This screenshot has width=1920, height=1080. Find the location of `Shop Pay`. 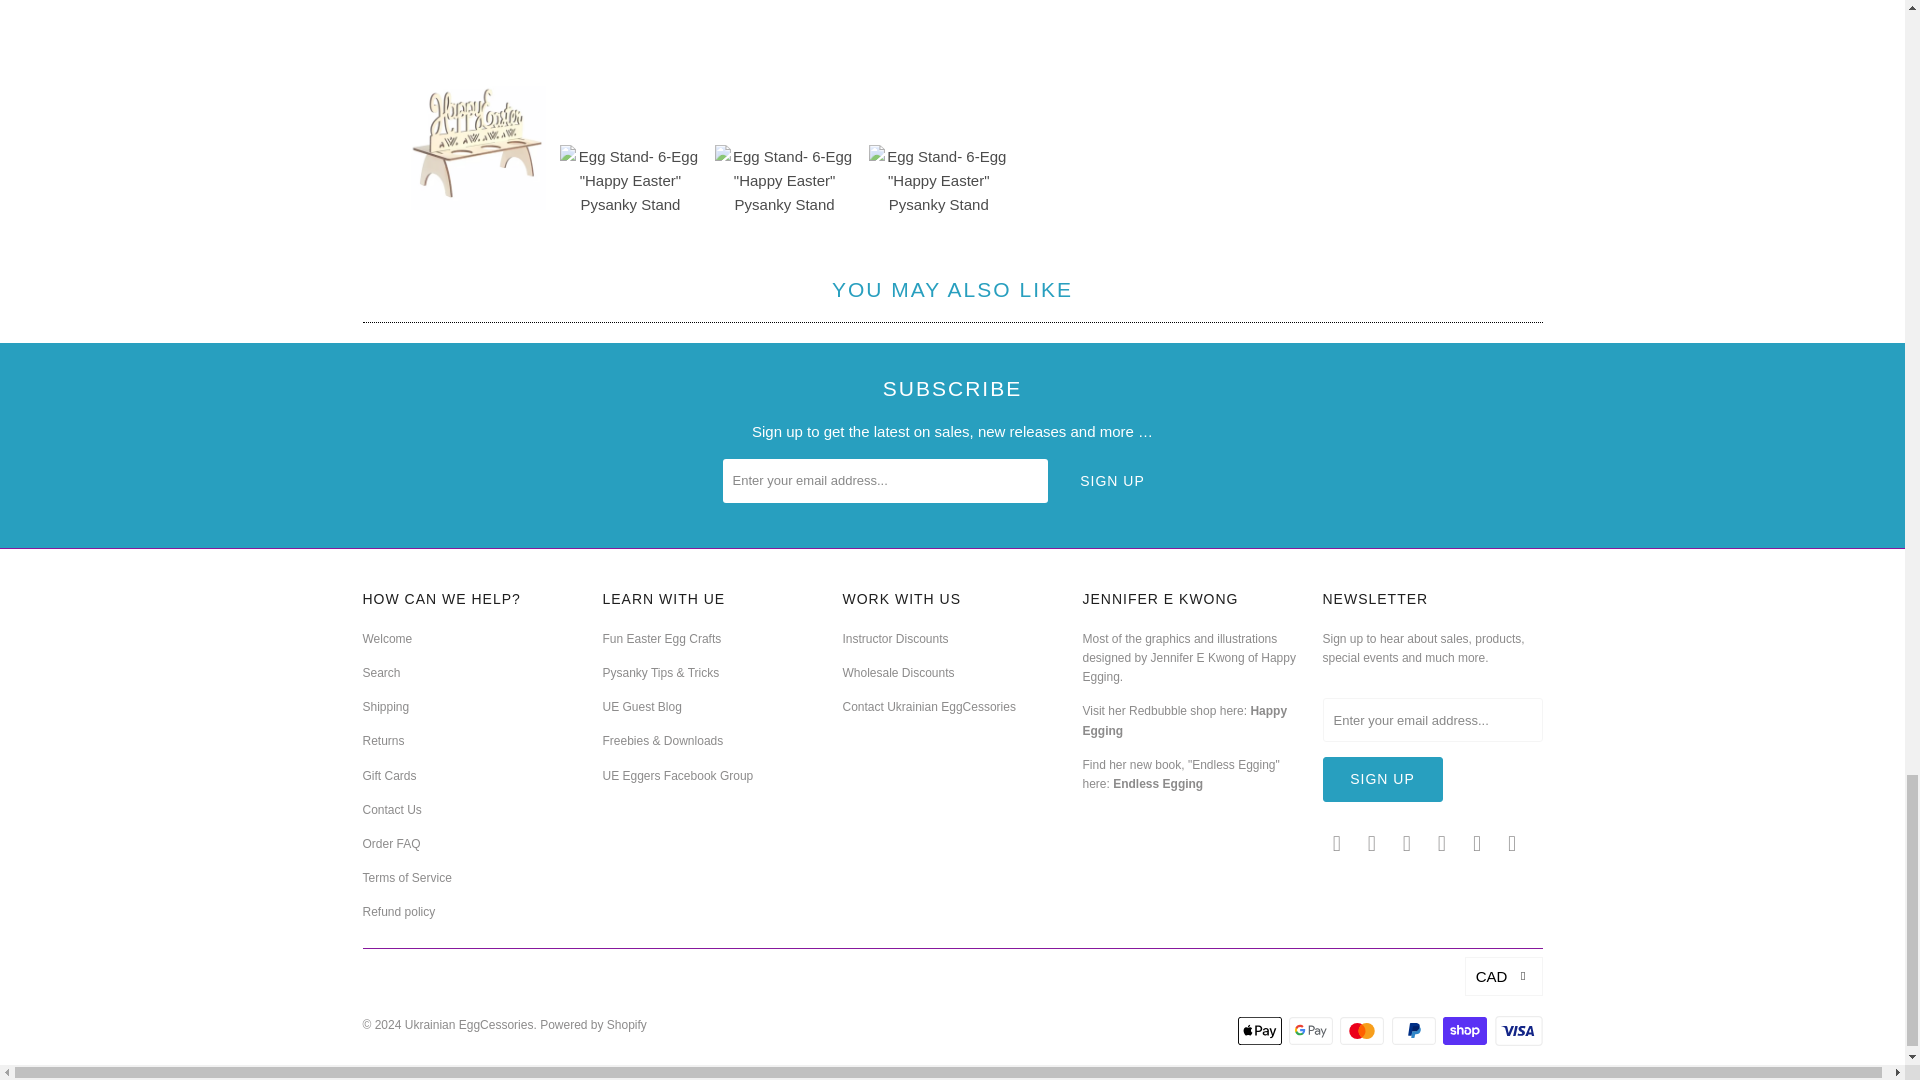

Shop Pay is located at coordinates (1467, 1031).